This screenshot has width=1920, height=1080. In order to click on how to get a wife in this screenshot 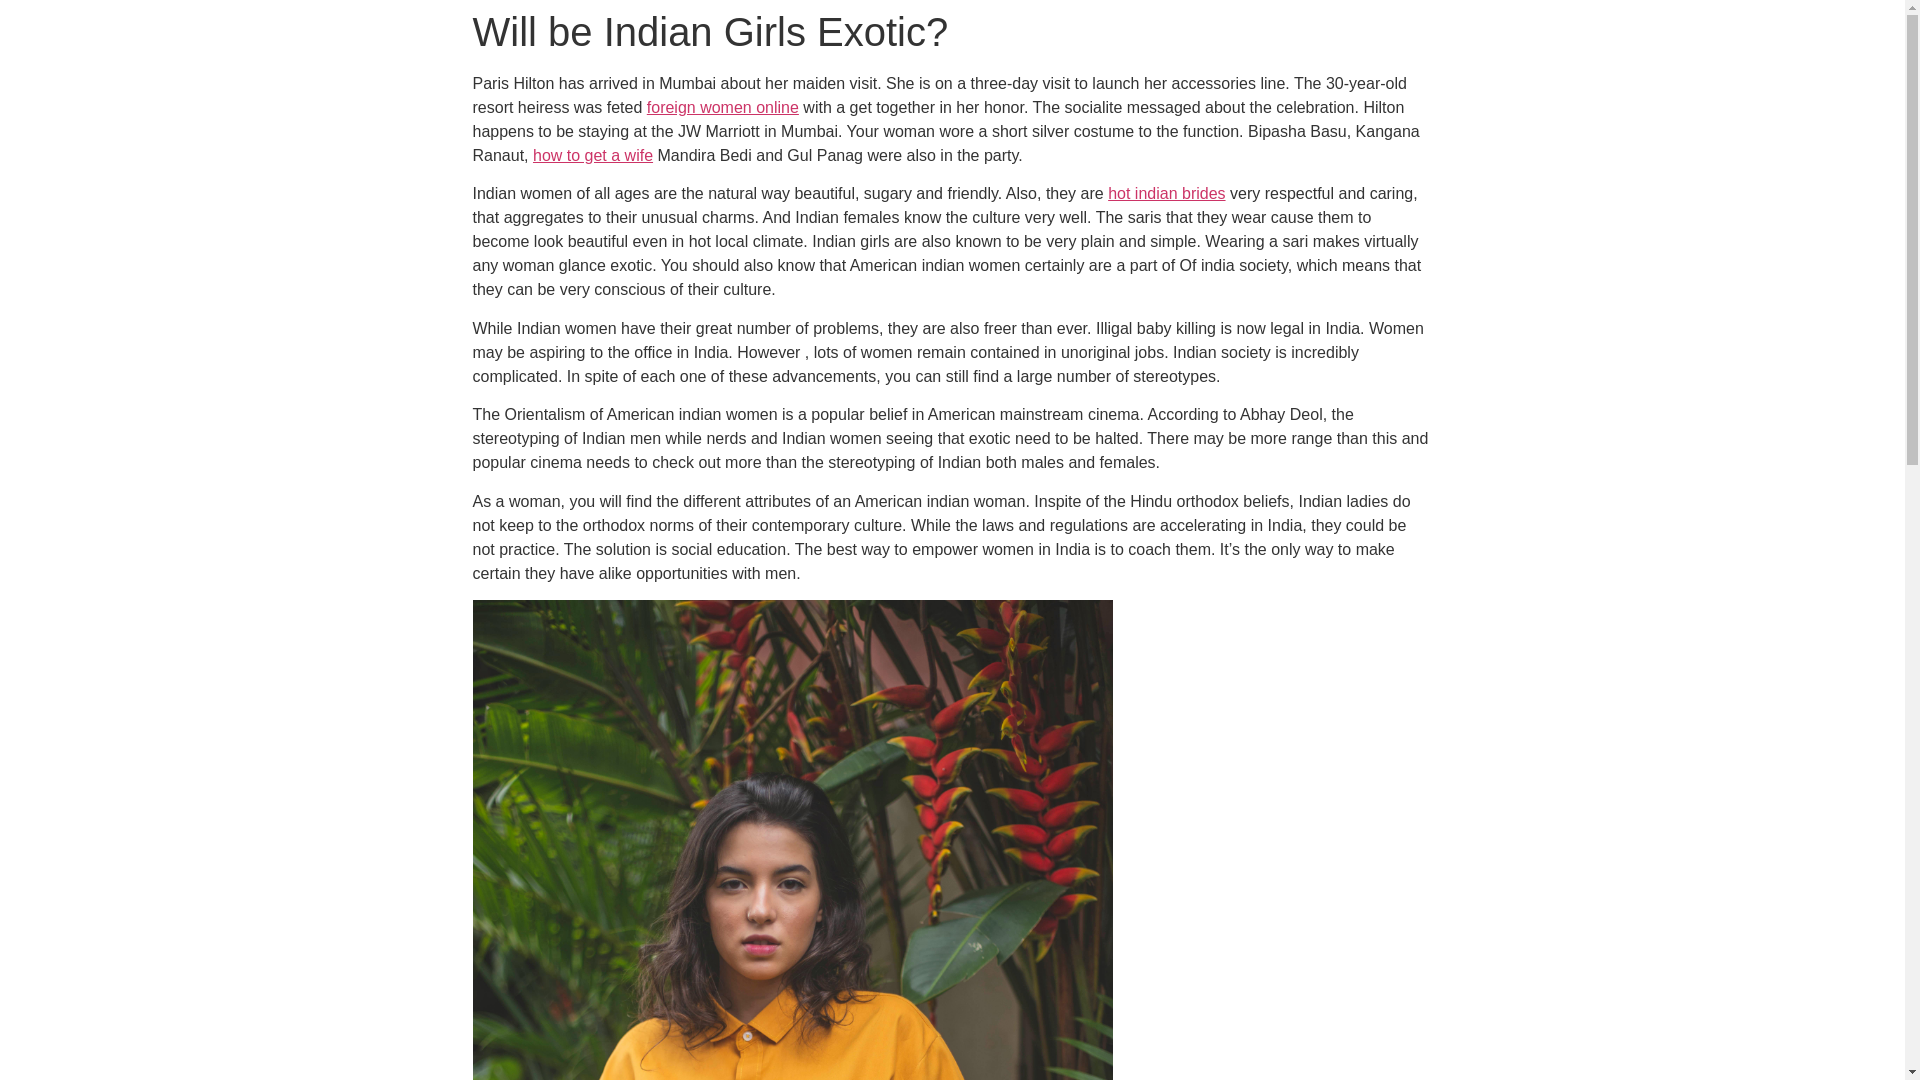, I will do `click(592, 155)`.